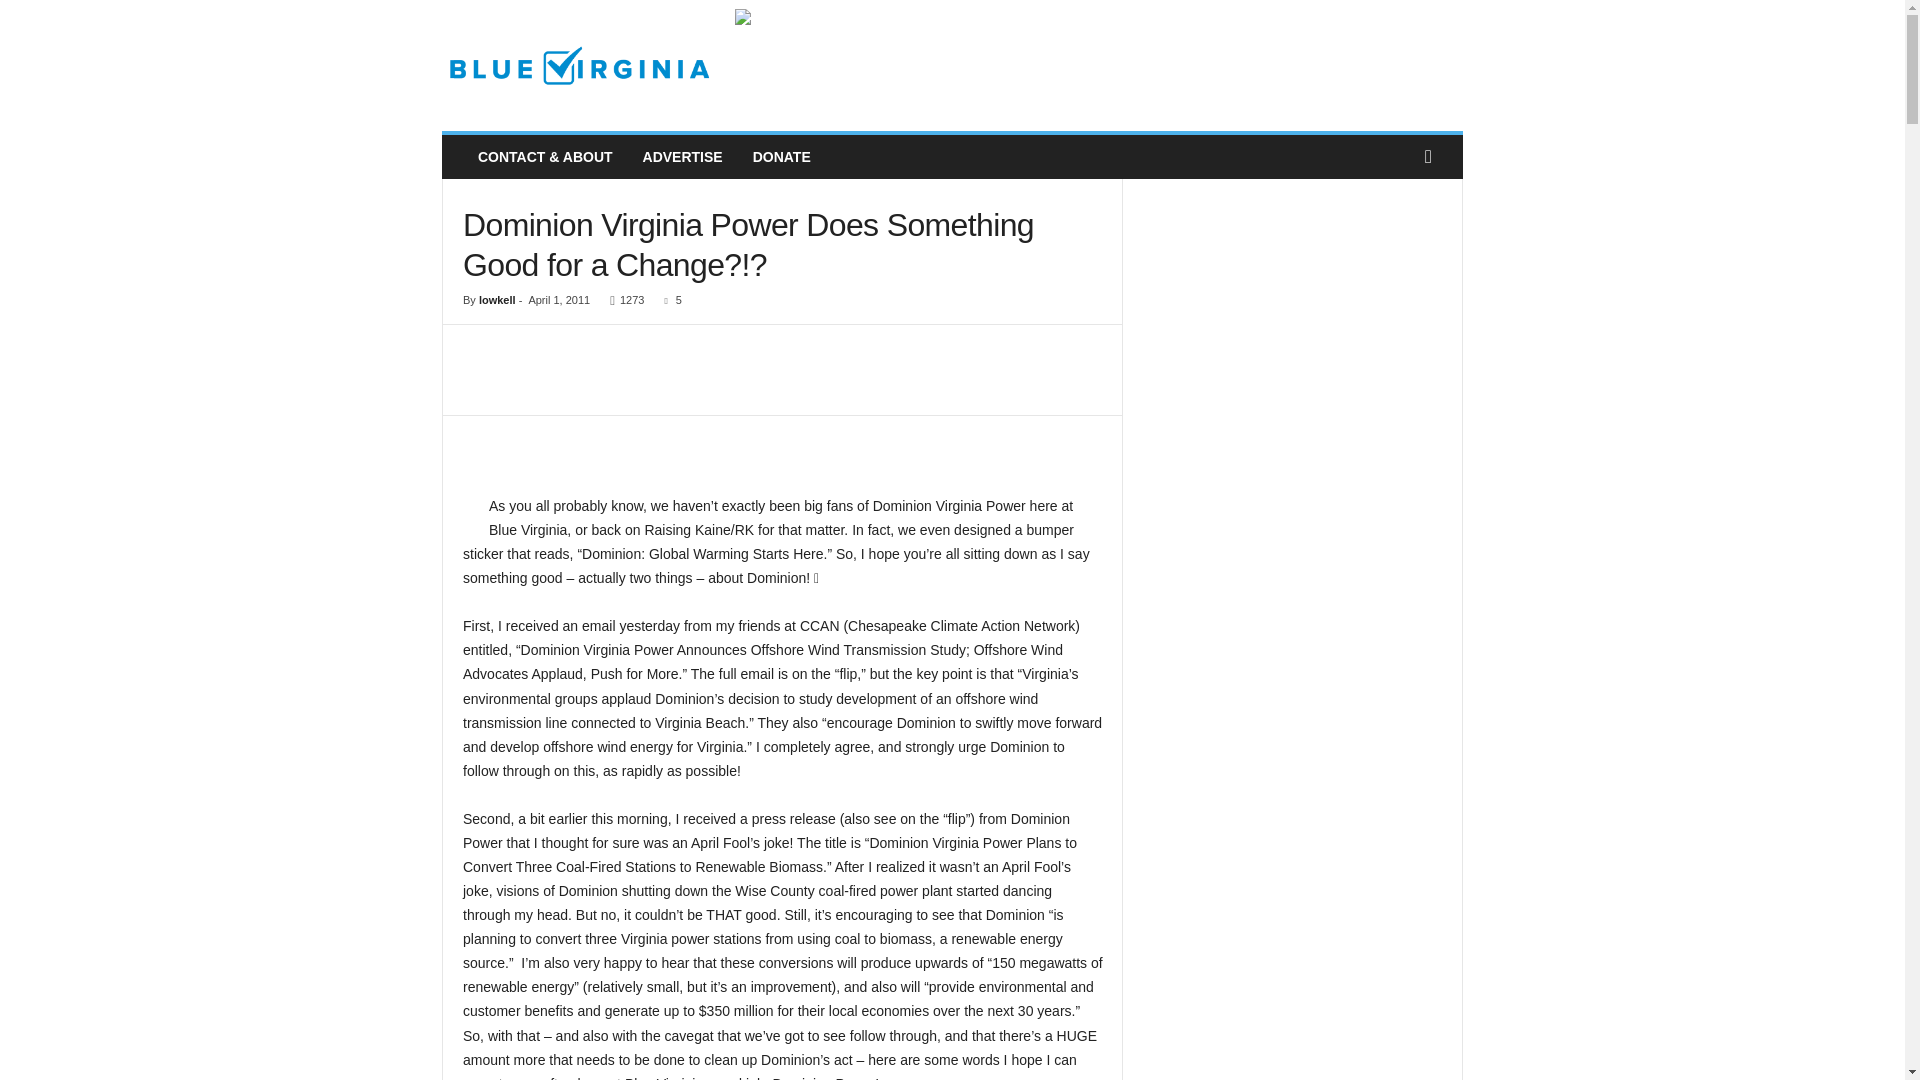 The image size is (1920, 1080). I want to click on 5, so click(668, 299).